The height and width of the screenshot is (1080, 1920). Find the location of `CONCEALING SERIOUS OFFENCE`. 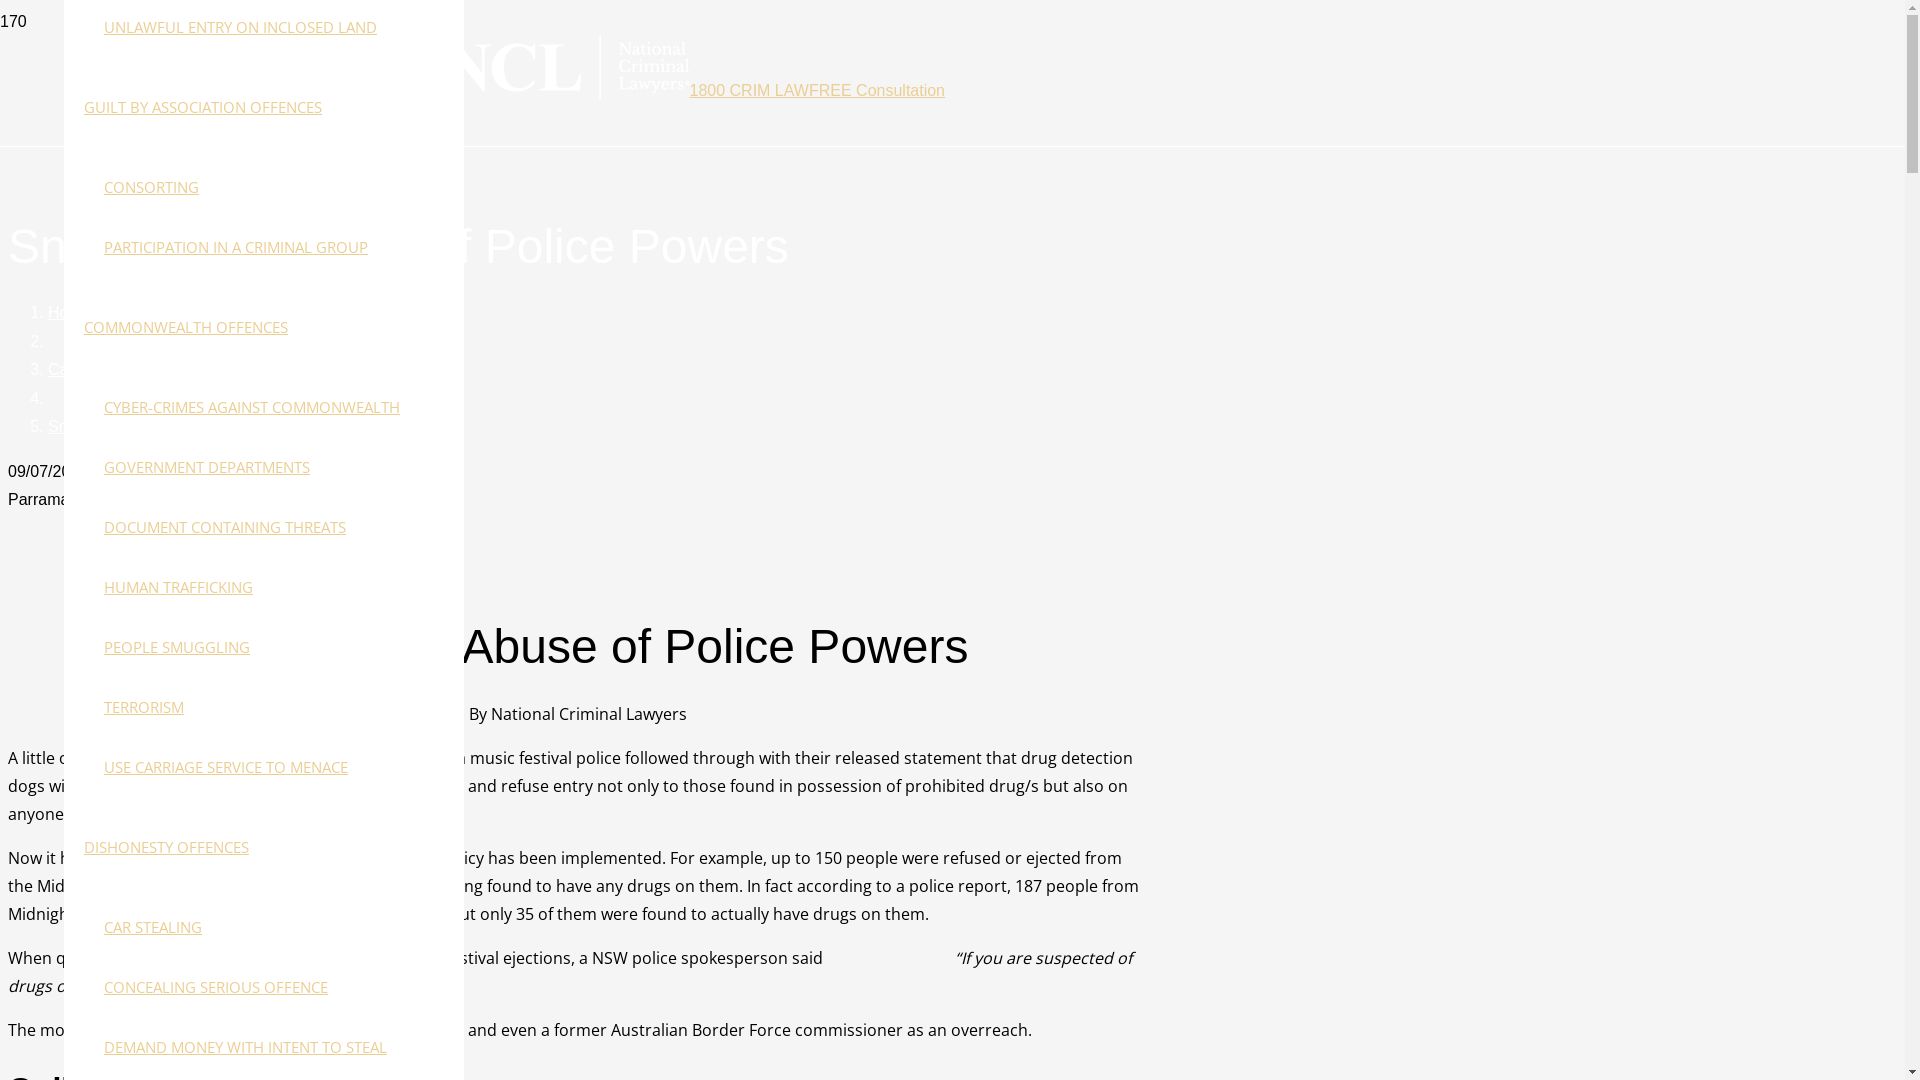

CONCEALING SERIOUS OFFENCE is located at coordinates (216, 987).